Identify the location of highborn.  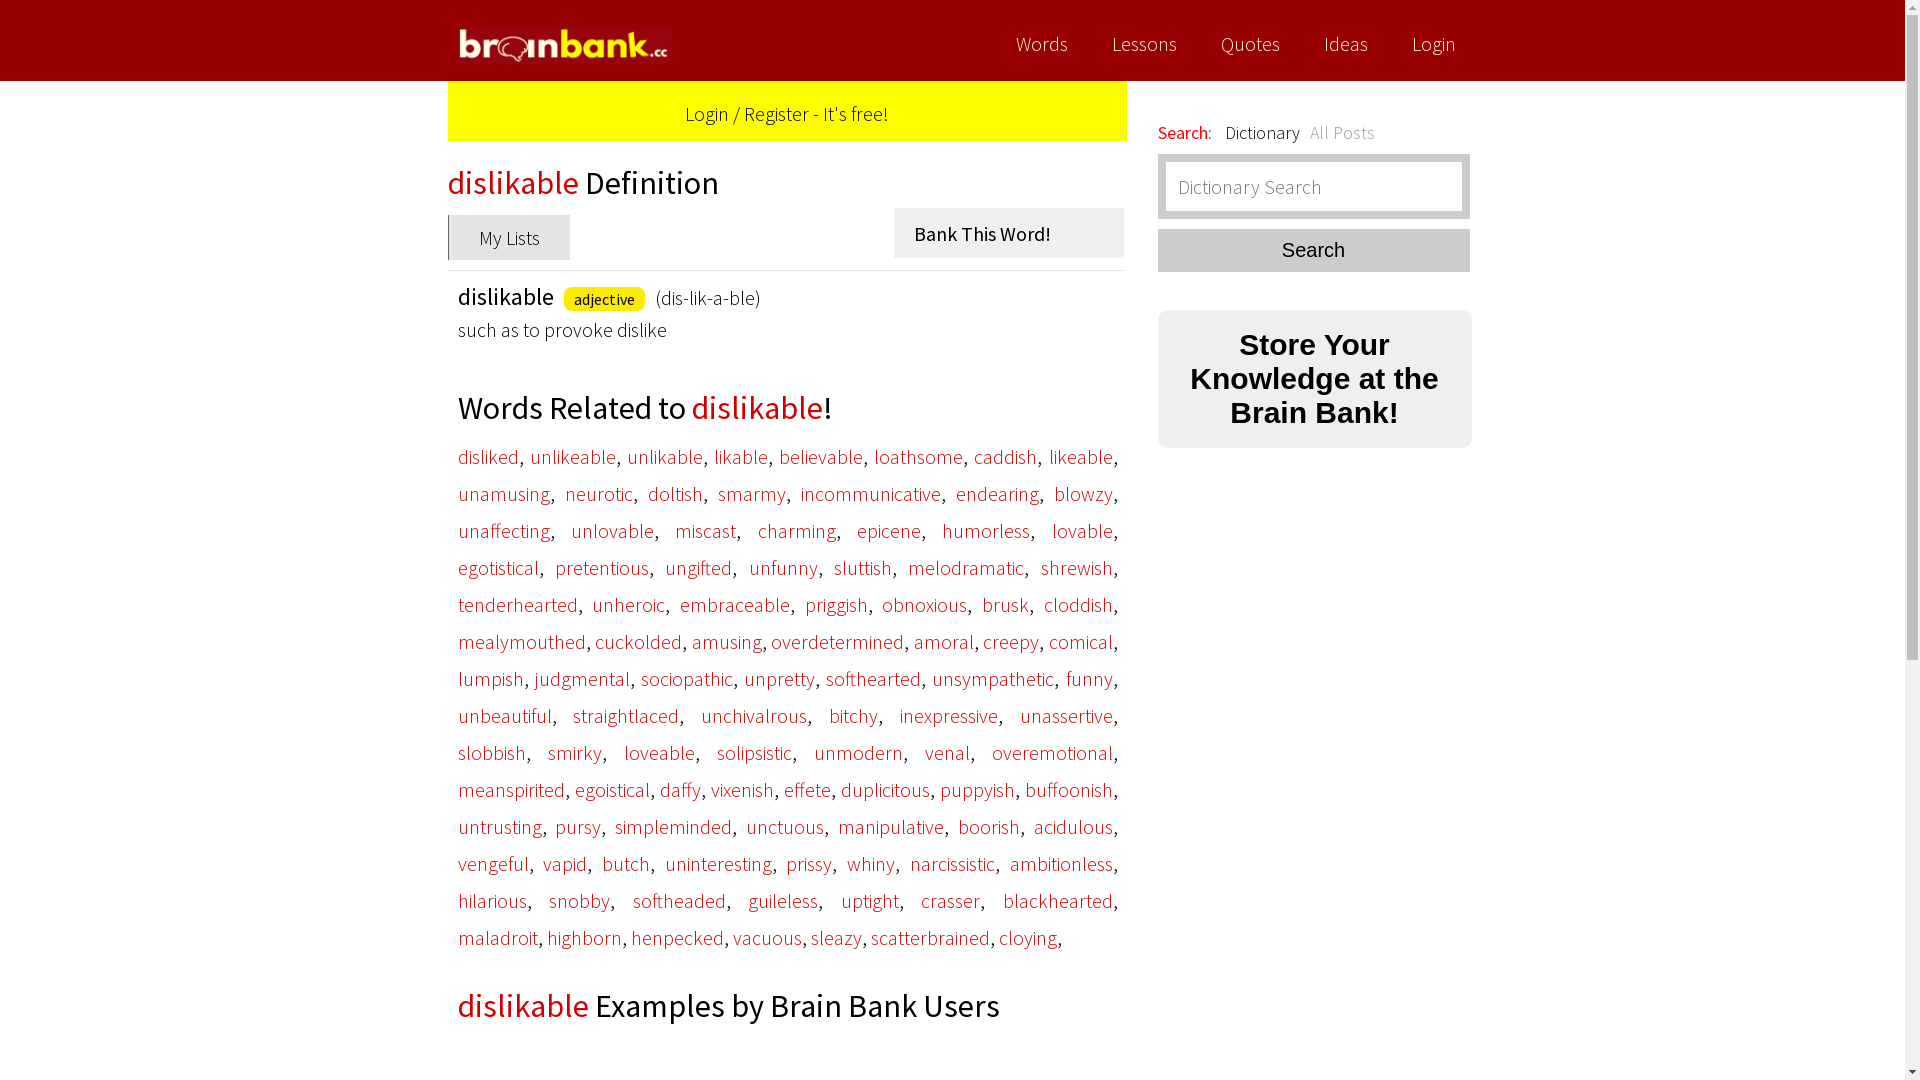
(584, 938).